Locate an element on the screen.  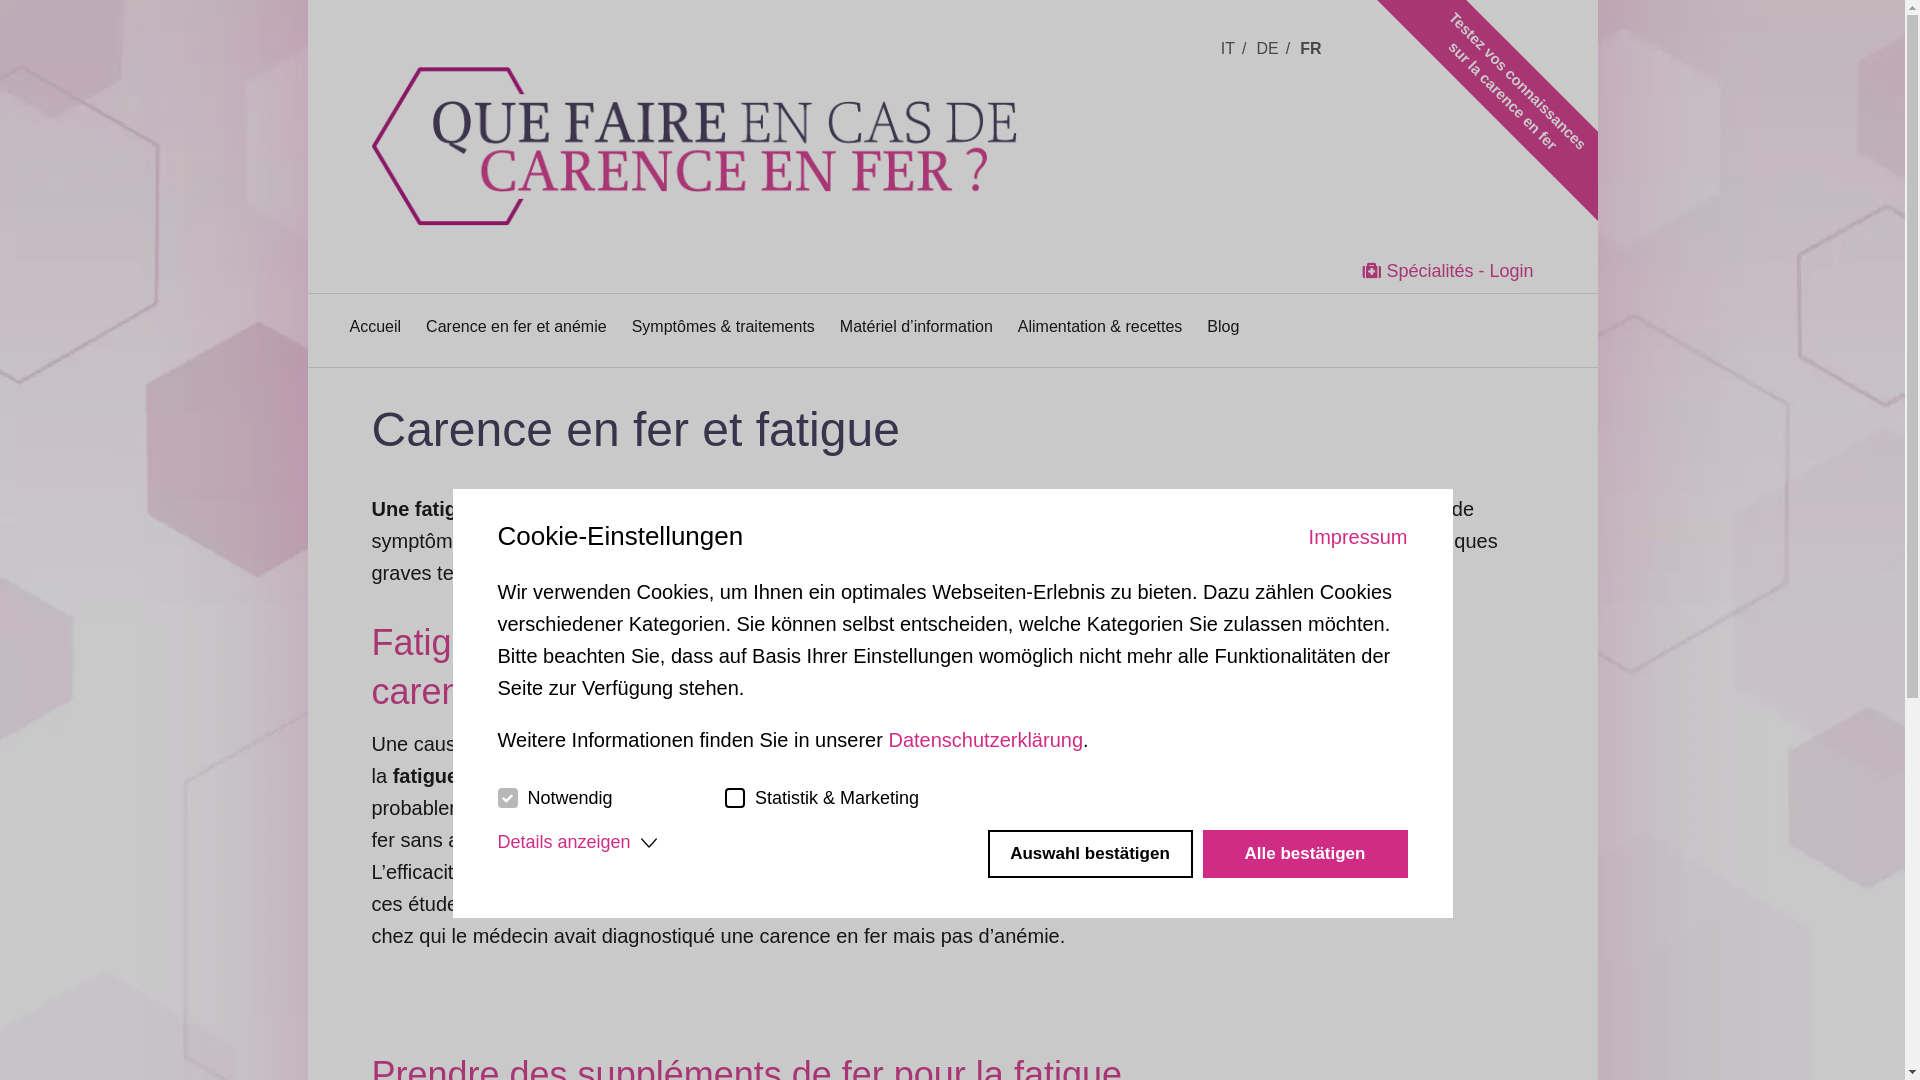
Alimentation & recettes is located at coordinates (1100, 326).